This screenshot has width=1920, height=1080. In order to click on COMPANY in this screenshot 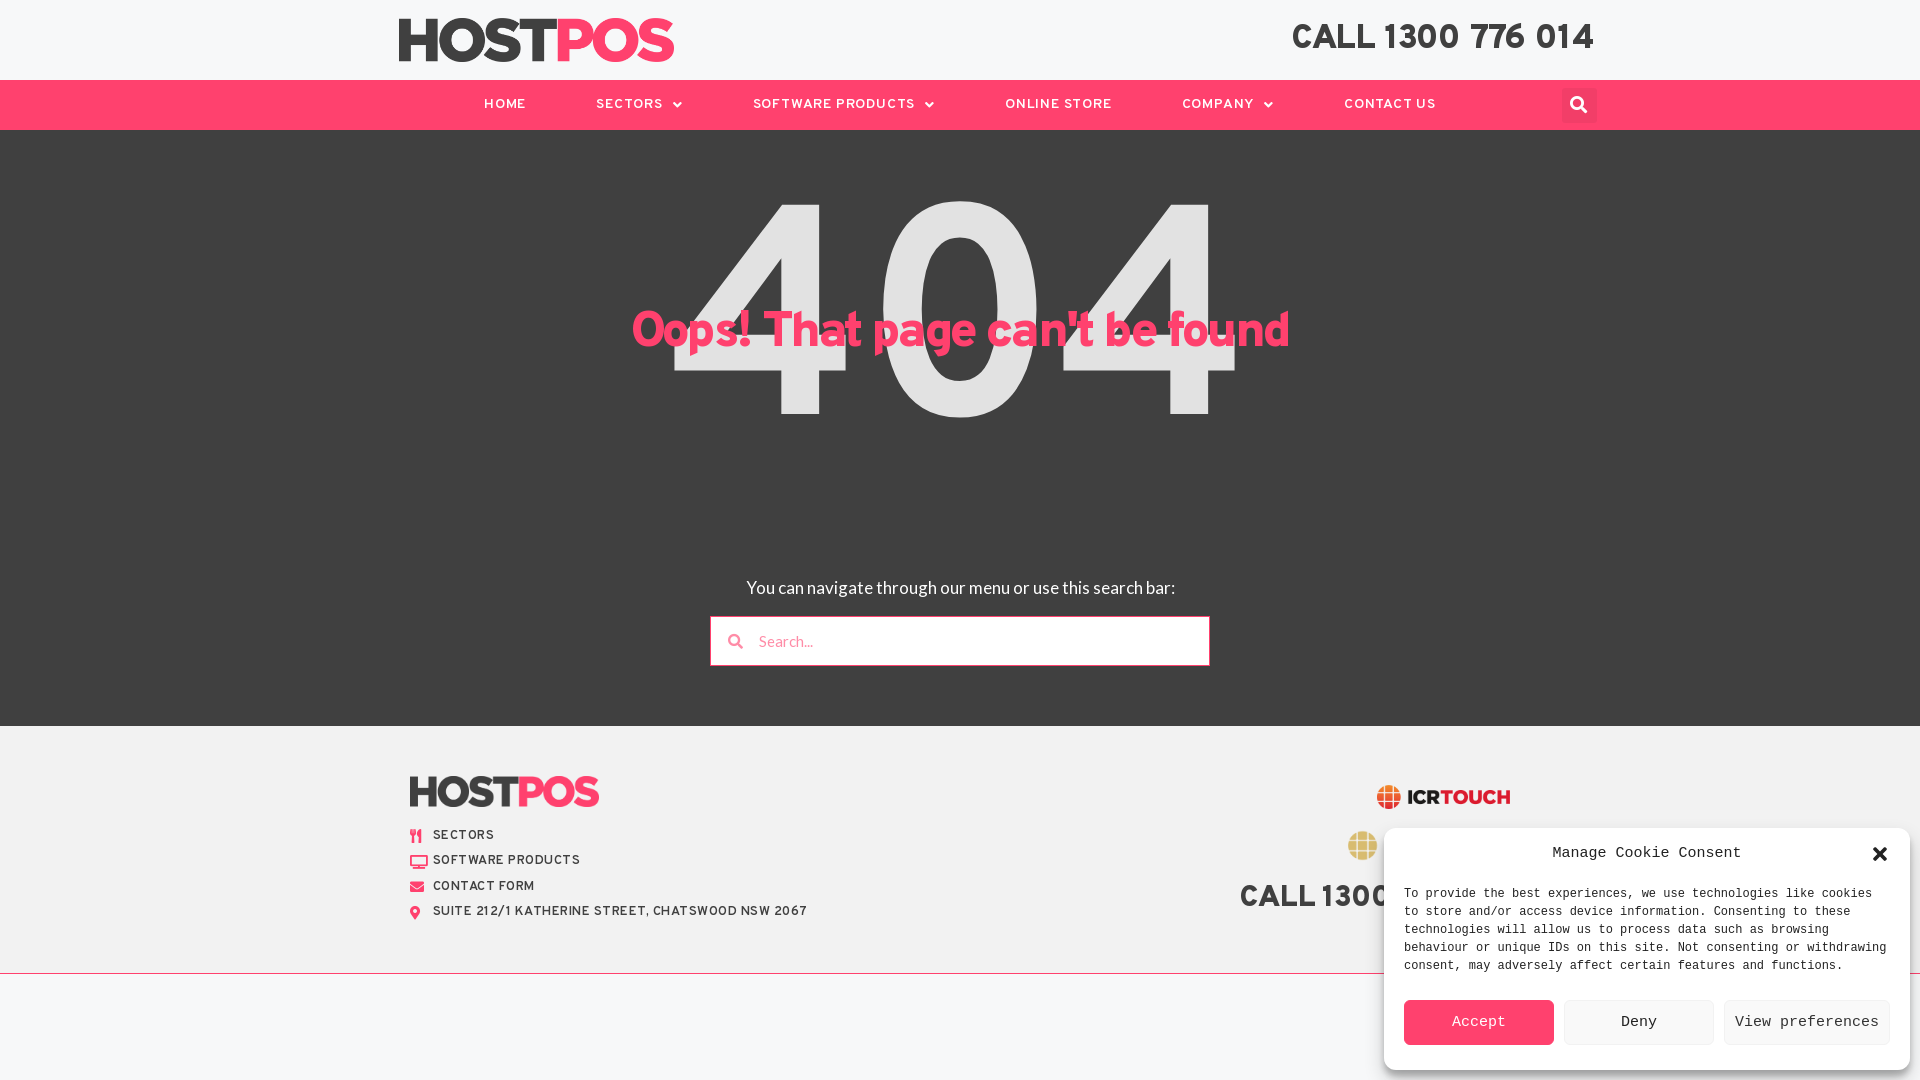, I will do `click(1228, 105)`.